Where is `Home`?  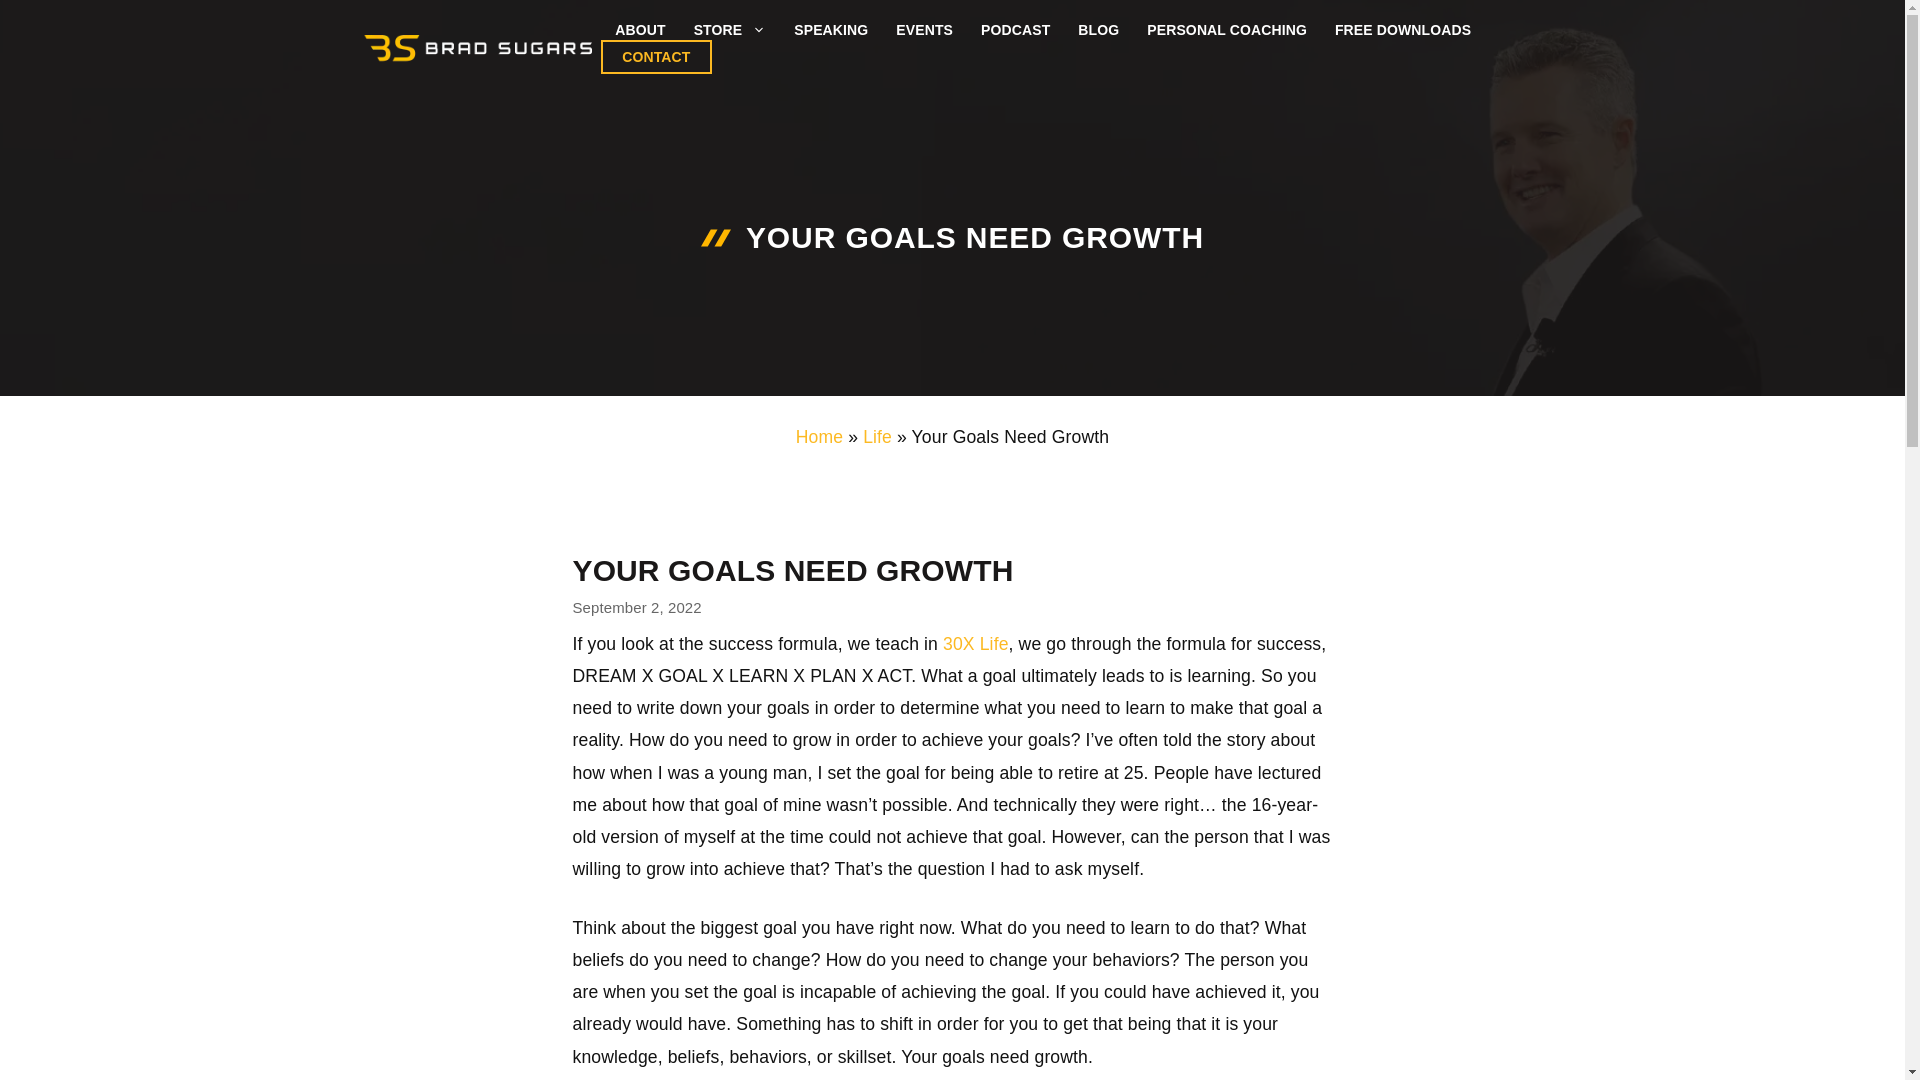 Home is located at coordinates (819, 436).